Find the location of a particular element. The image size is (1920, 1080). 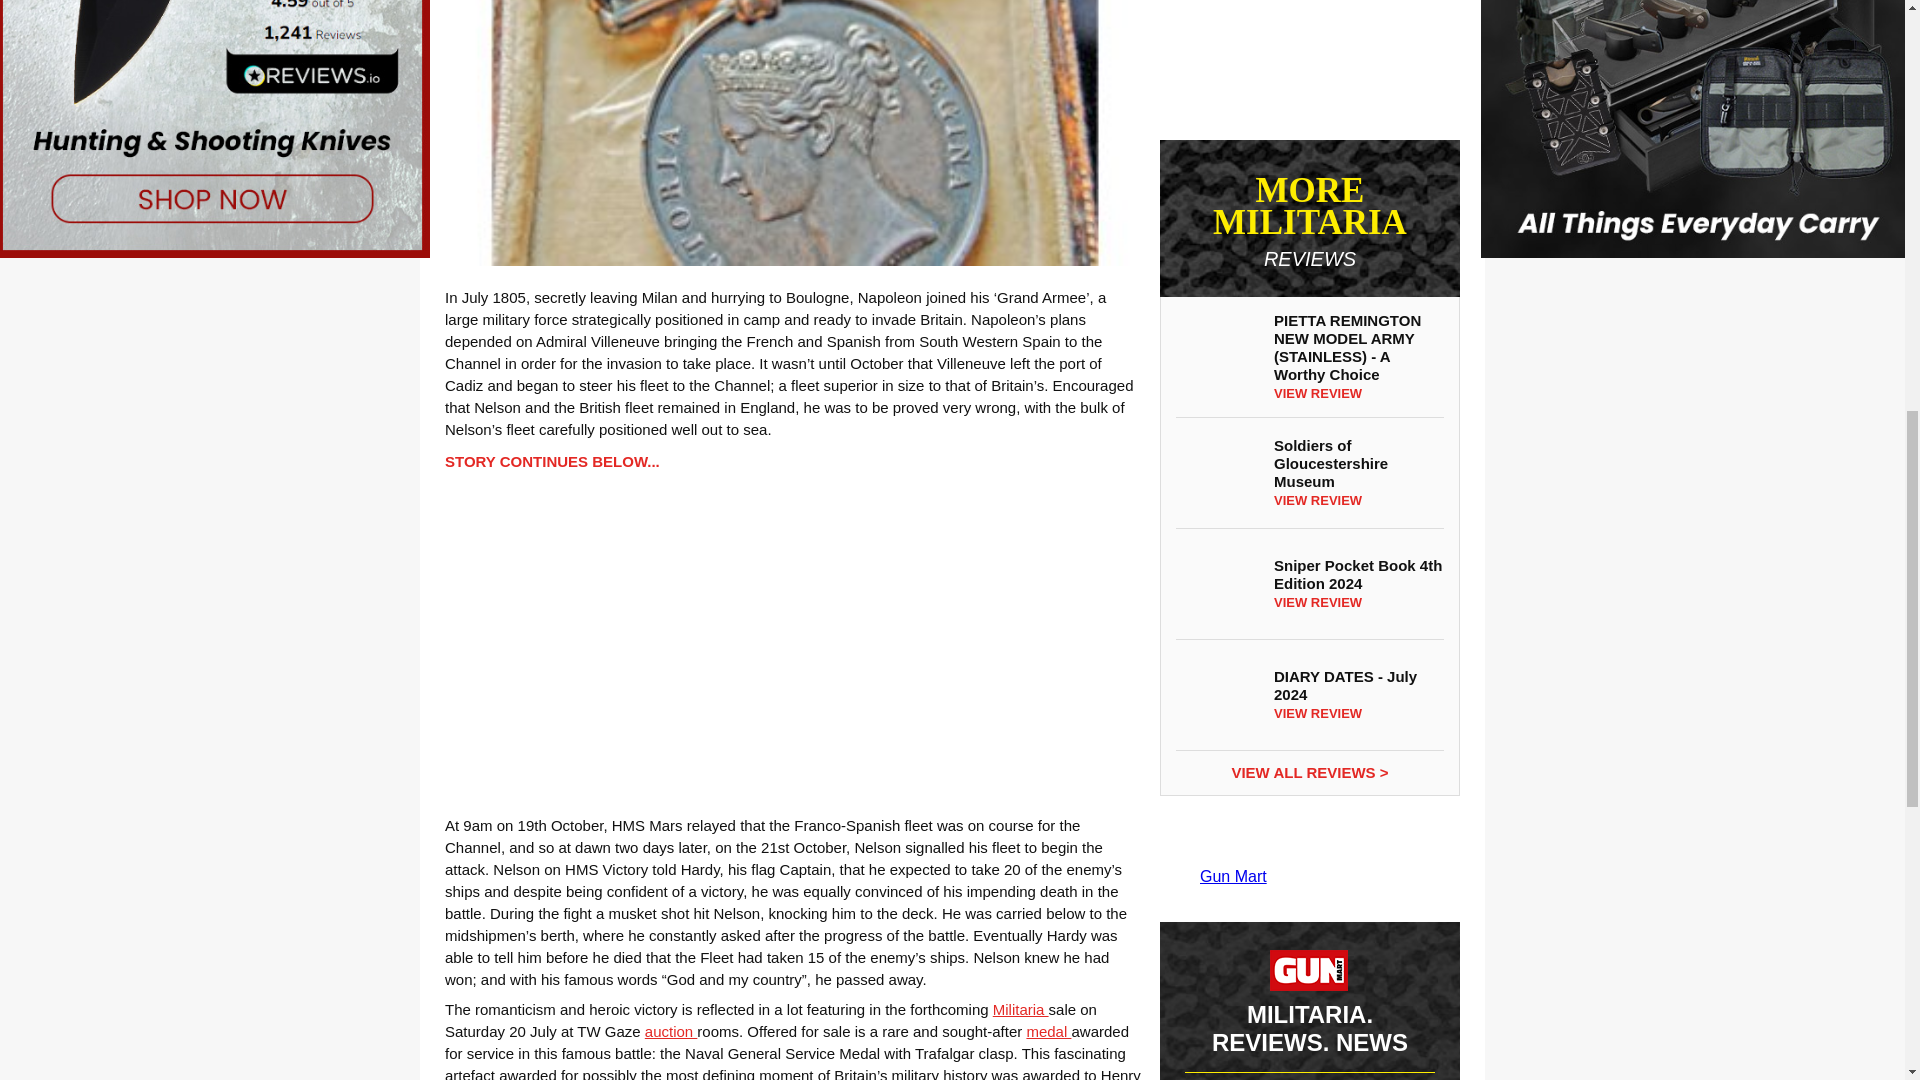

Soldiers of Gloucestershire Museum is located at coordinates (1215, 473).